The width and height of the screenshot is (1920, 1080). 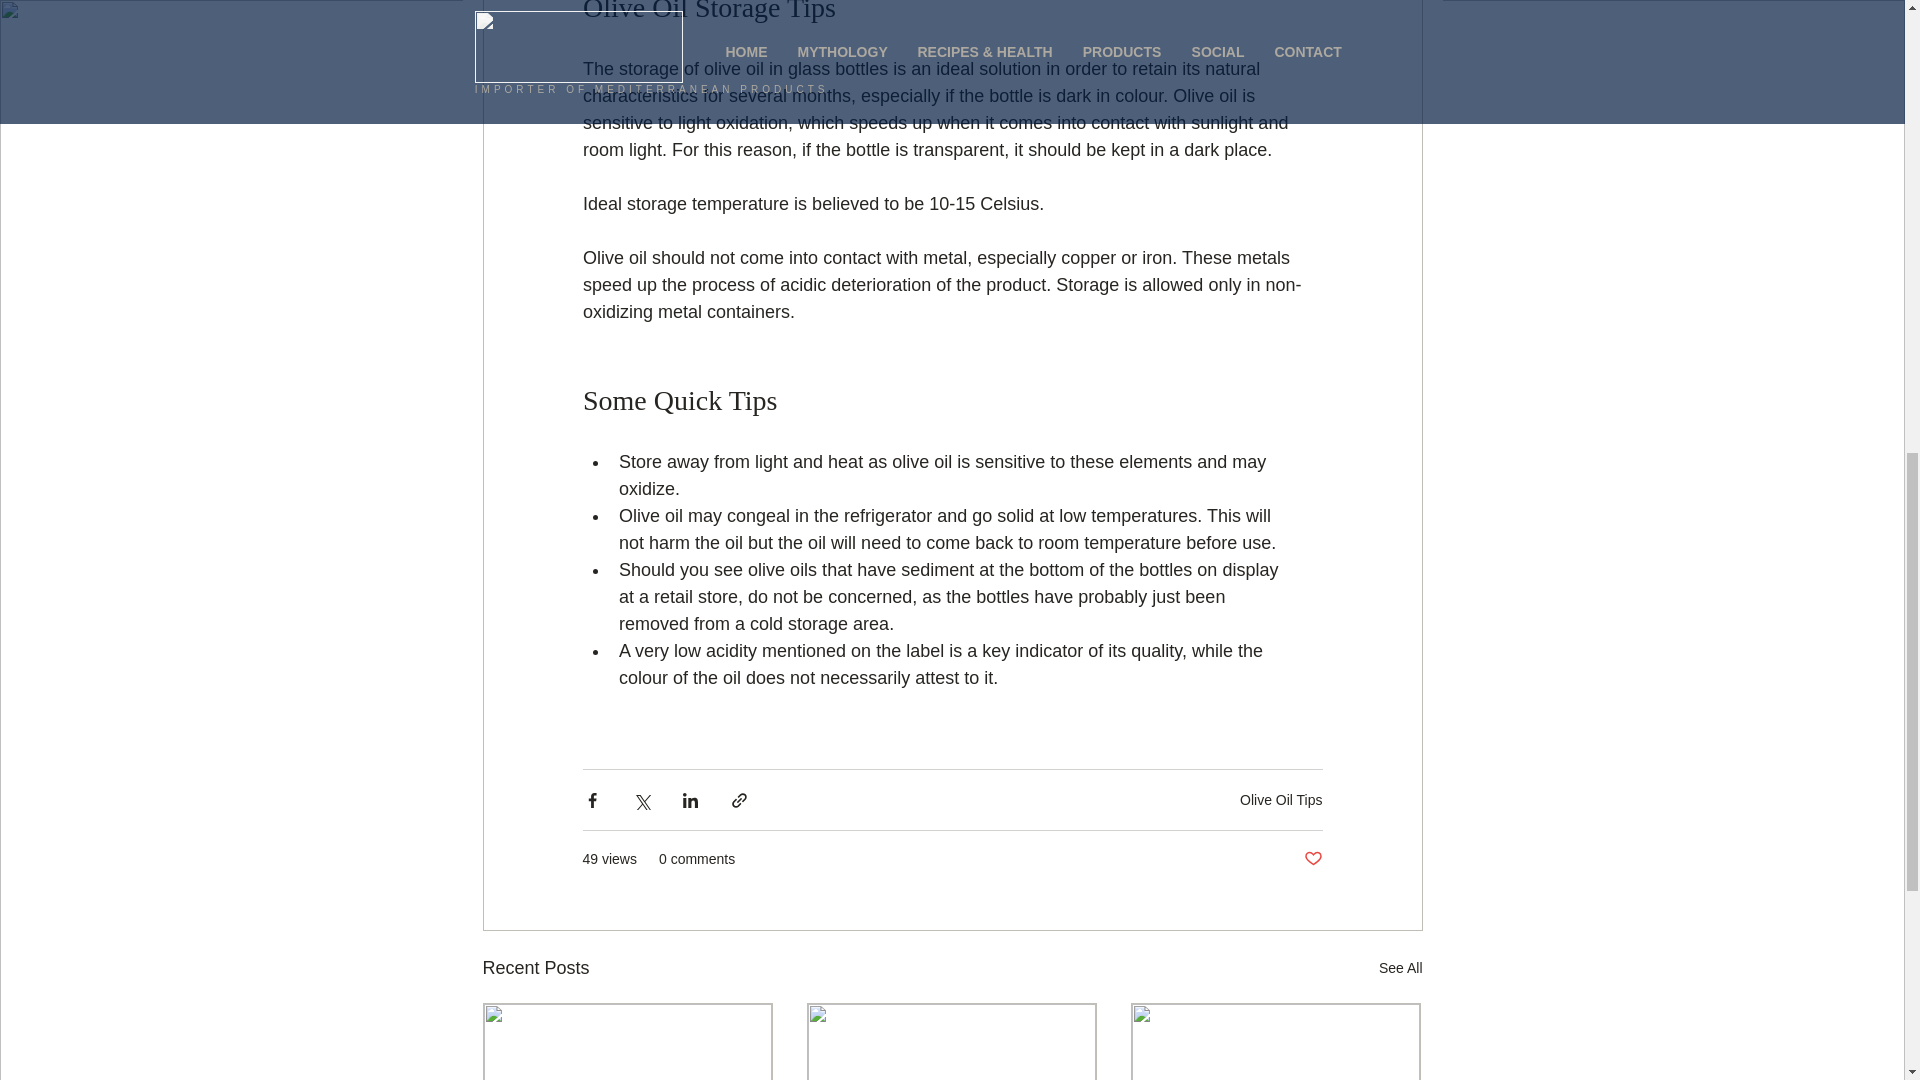 What do you see at coordinates (1281, 799) in the screenshot?
I see `Olive Oil Tips` at bounding box center [1281, 799].